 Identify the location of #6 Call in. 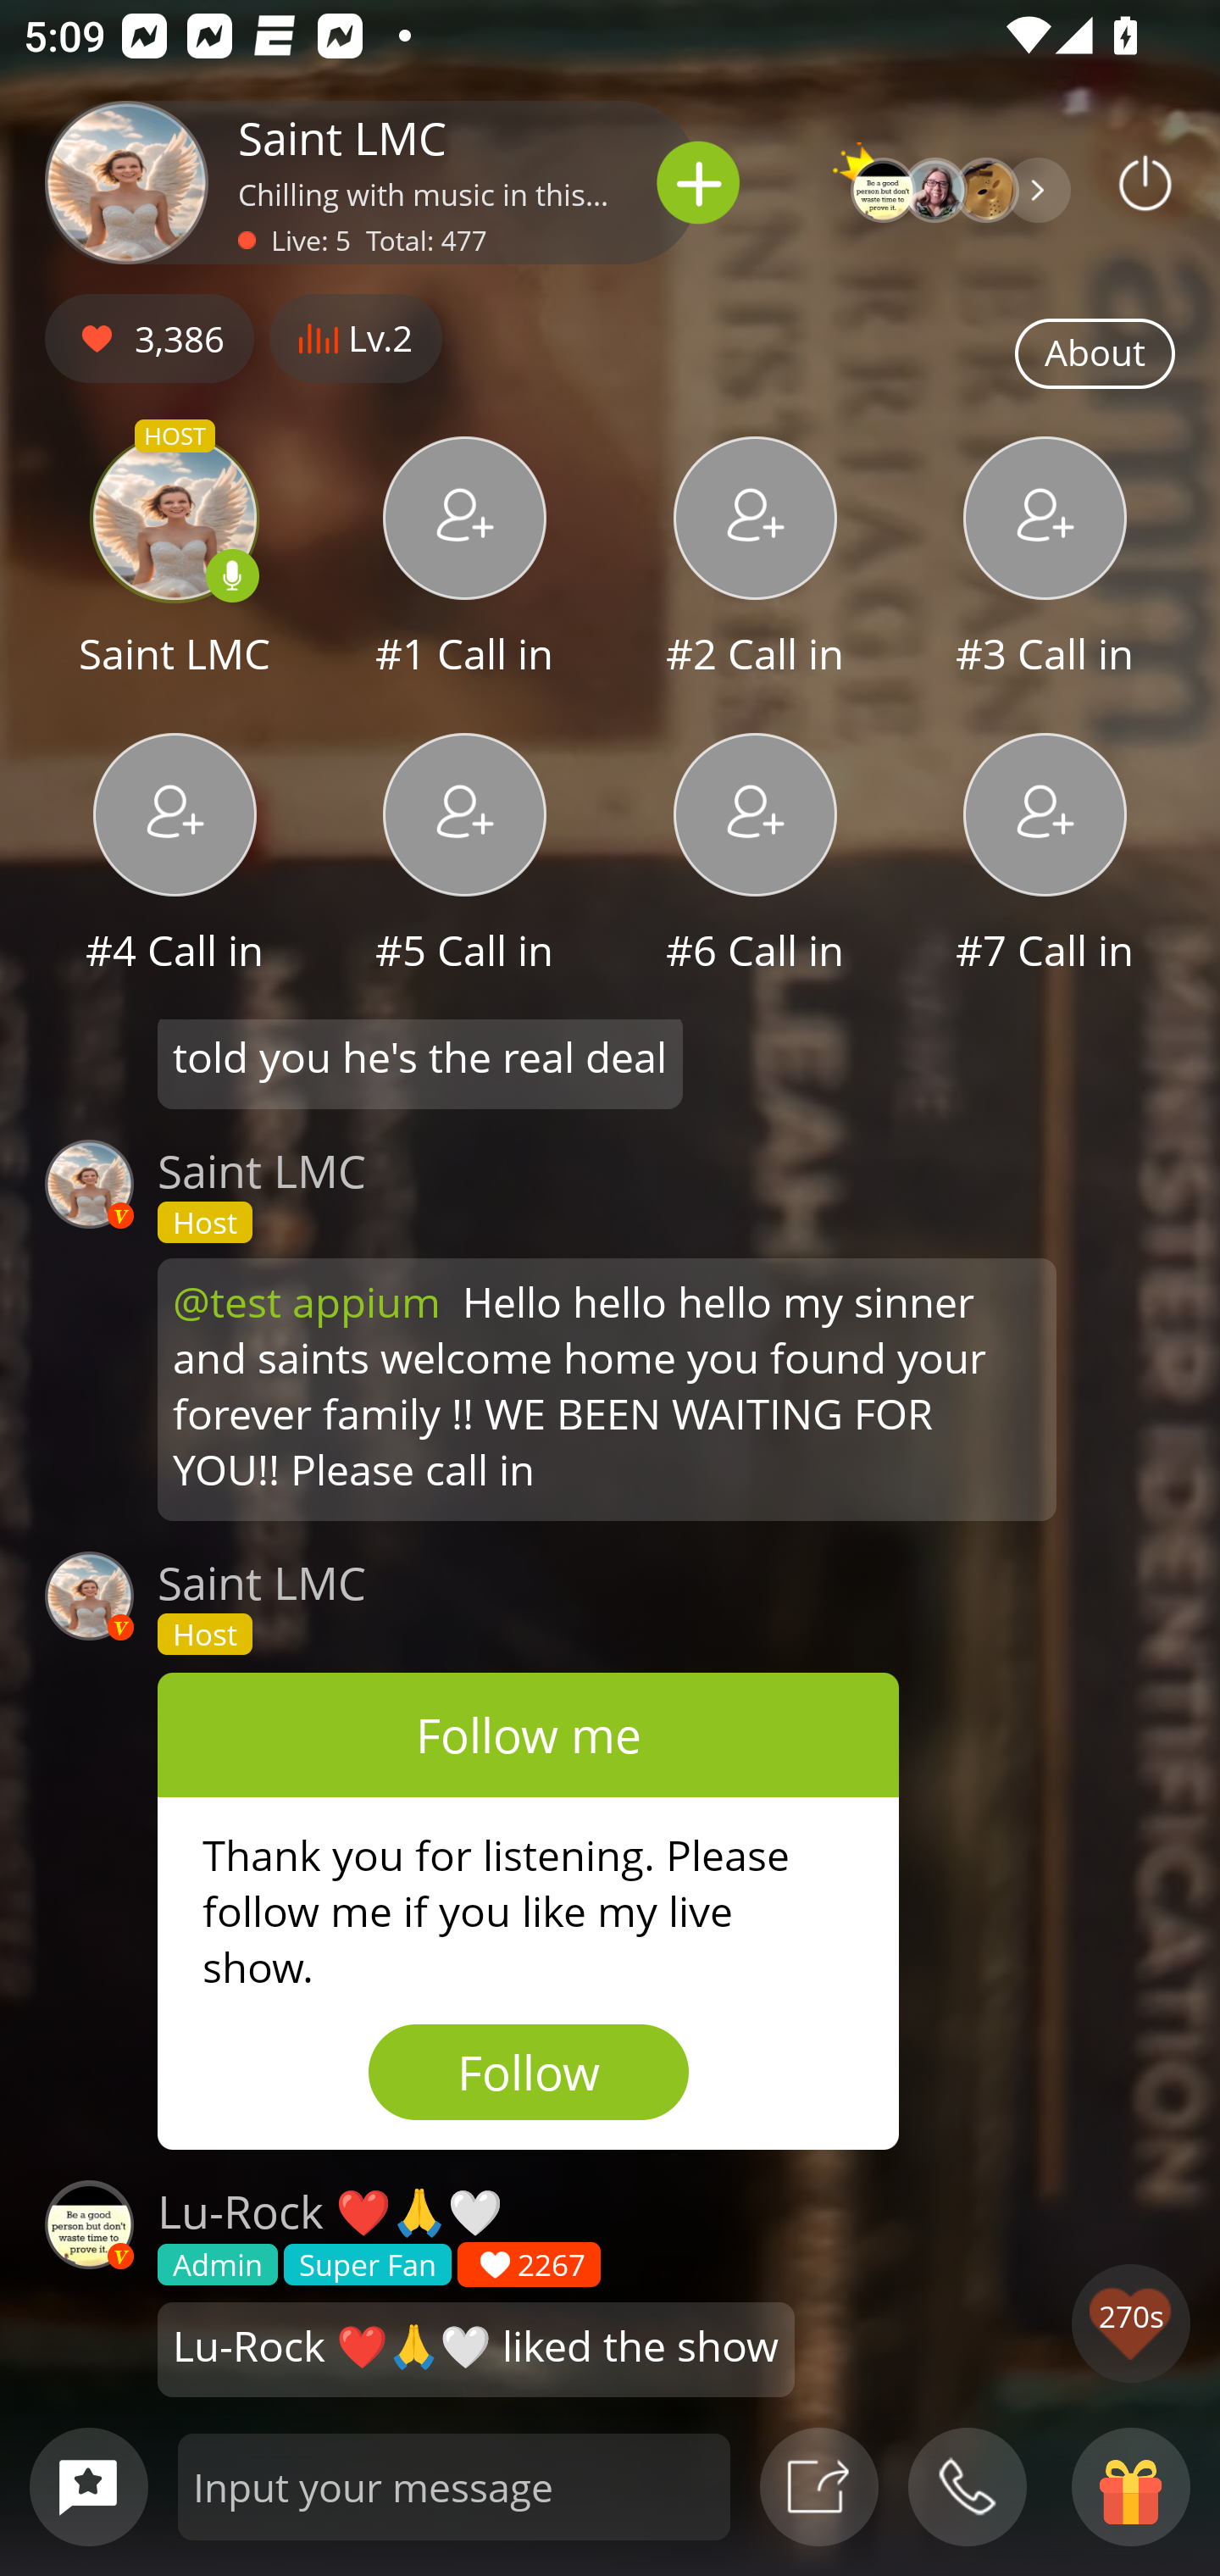
(755, 856).